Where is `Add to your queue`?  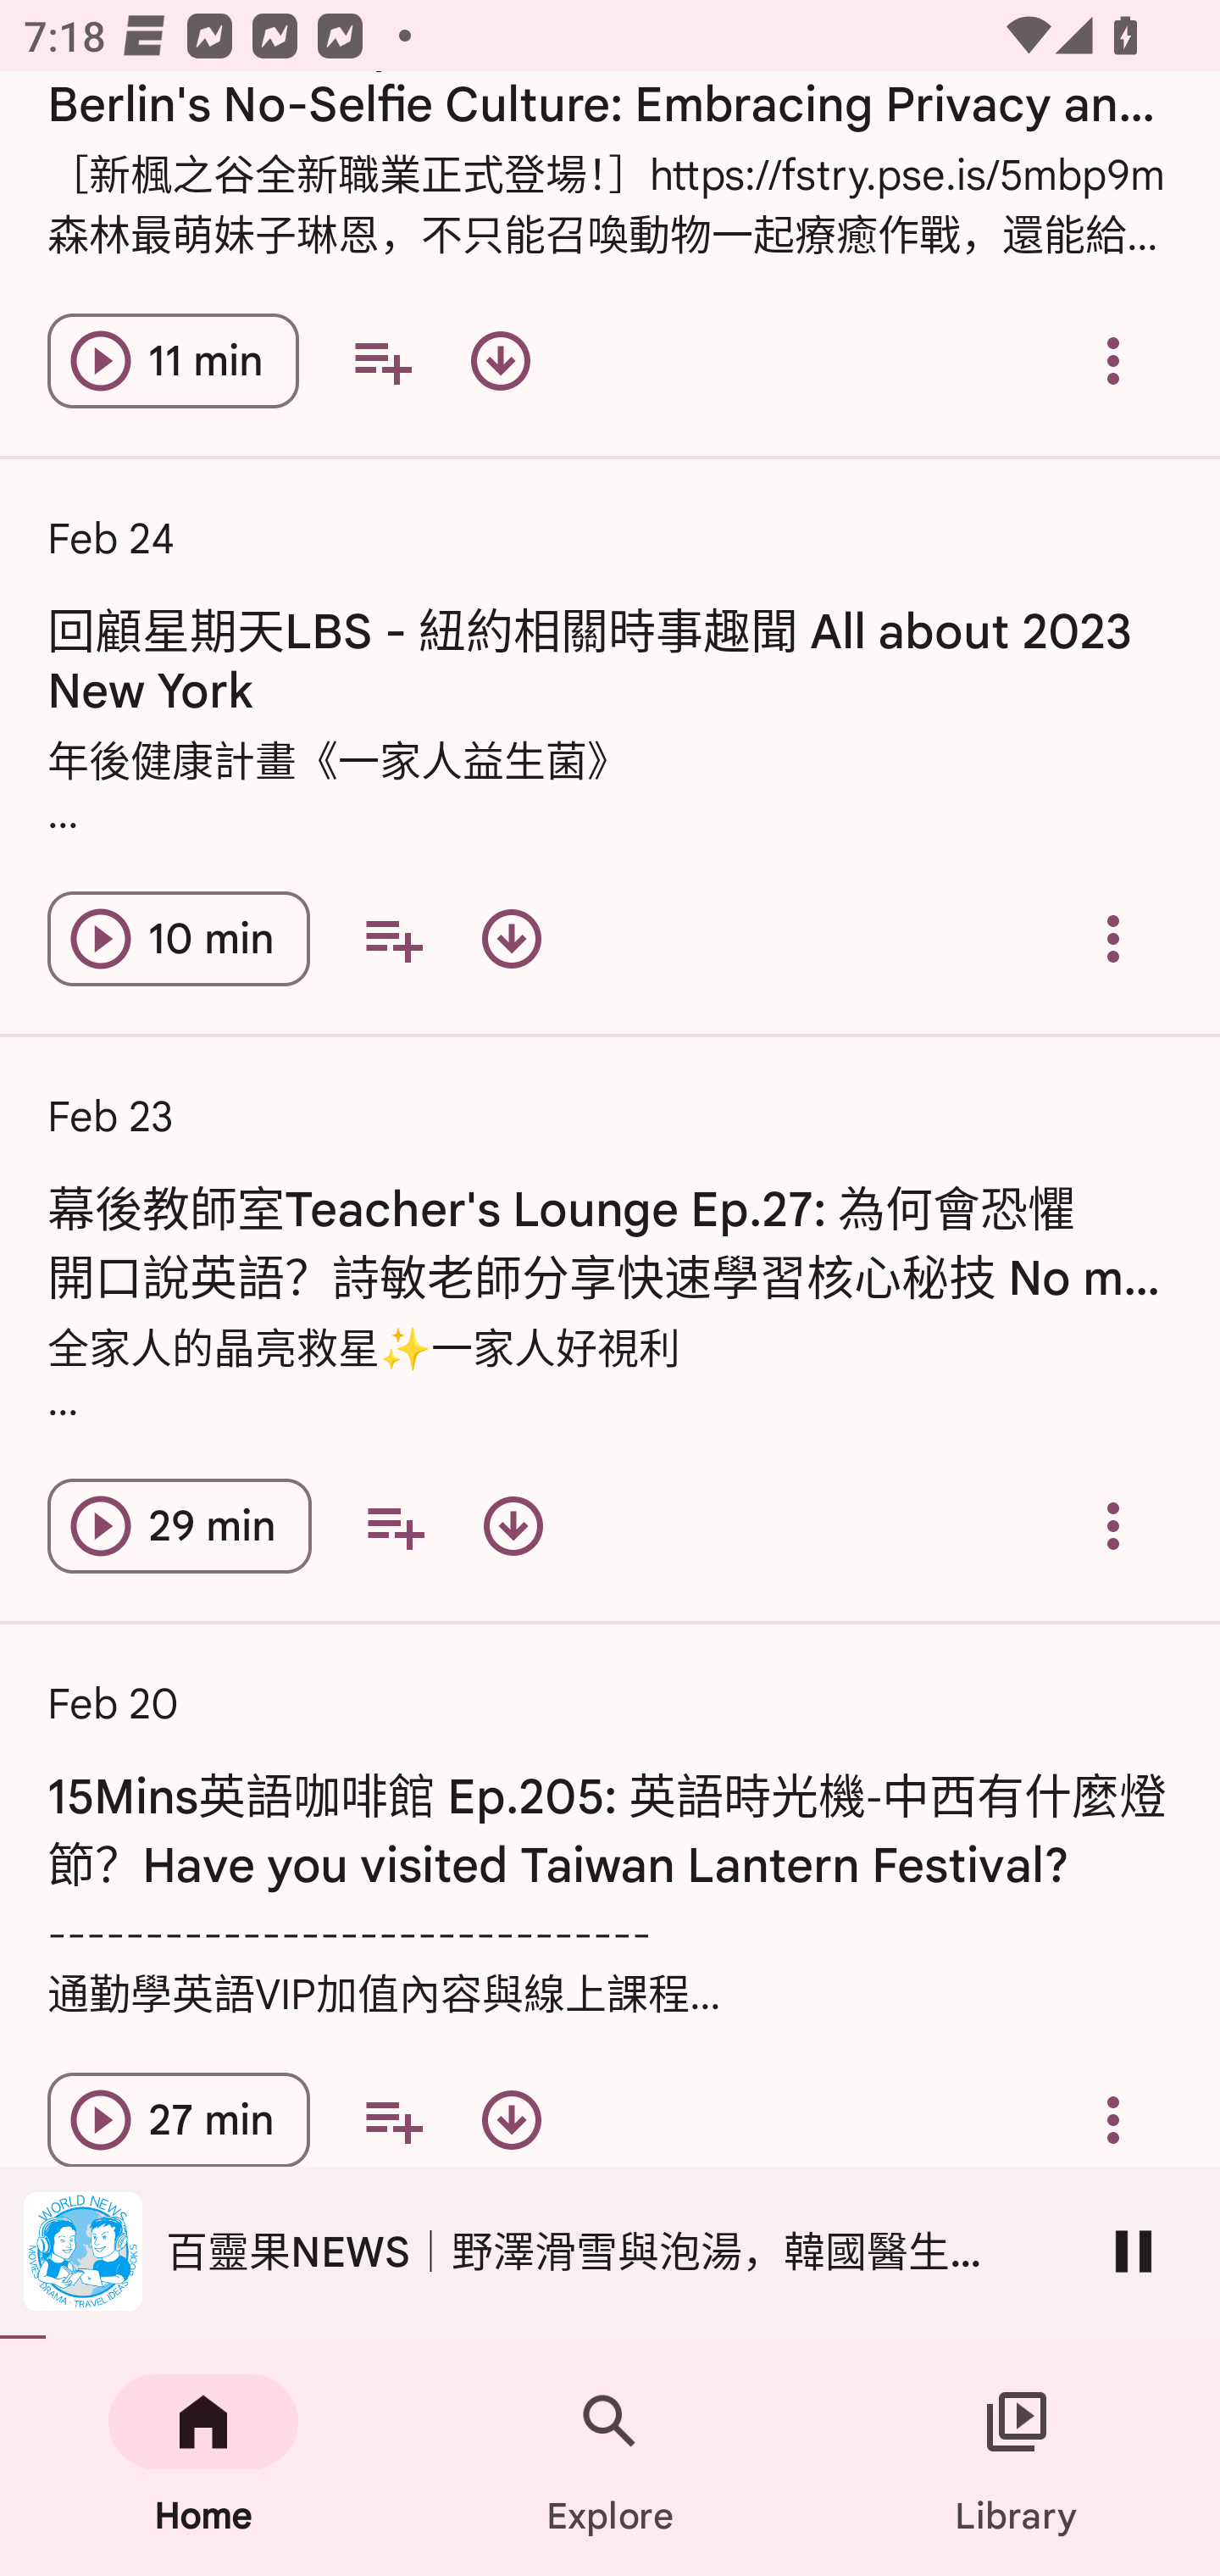 Add to your queue is located at coordinates (395, 1525).